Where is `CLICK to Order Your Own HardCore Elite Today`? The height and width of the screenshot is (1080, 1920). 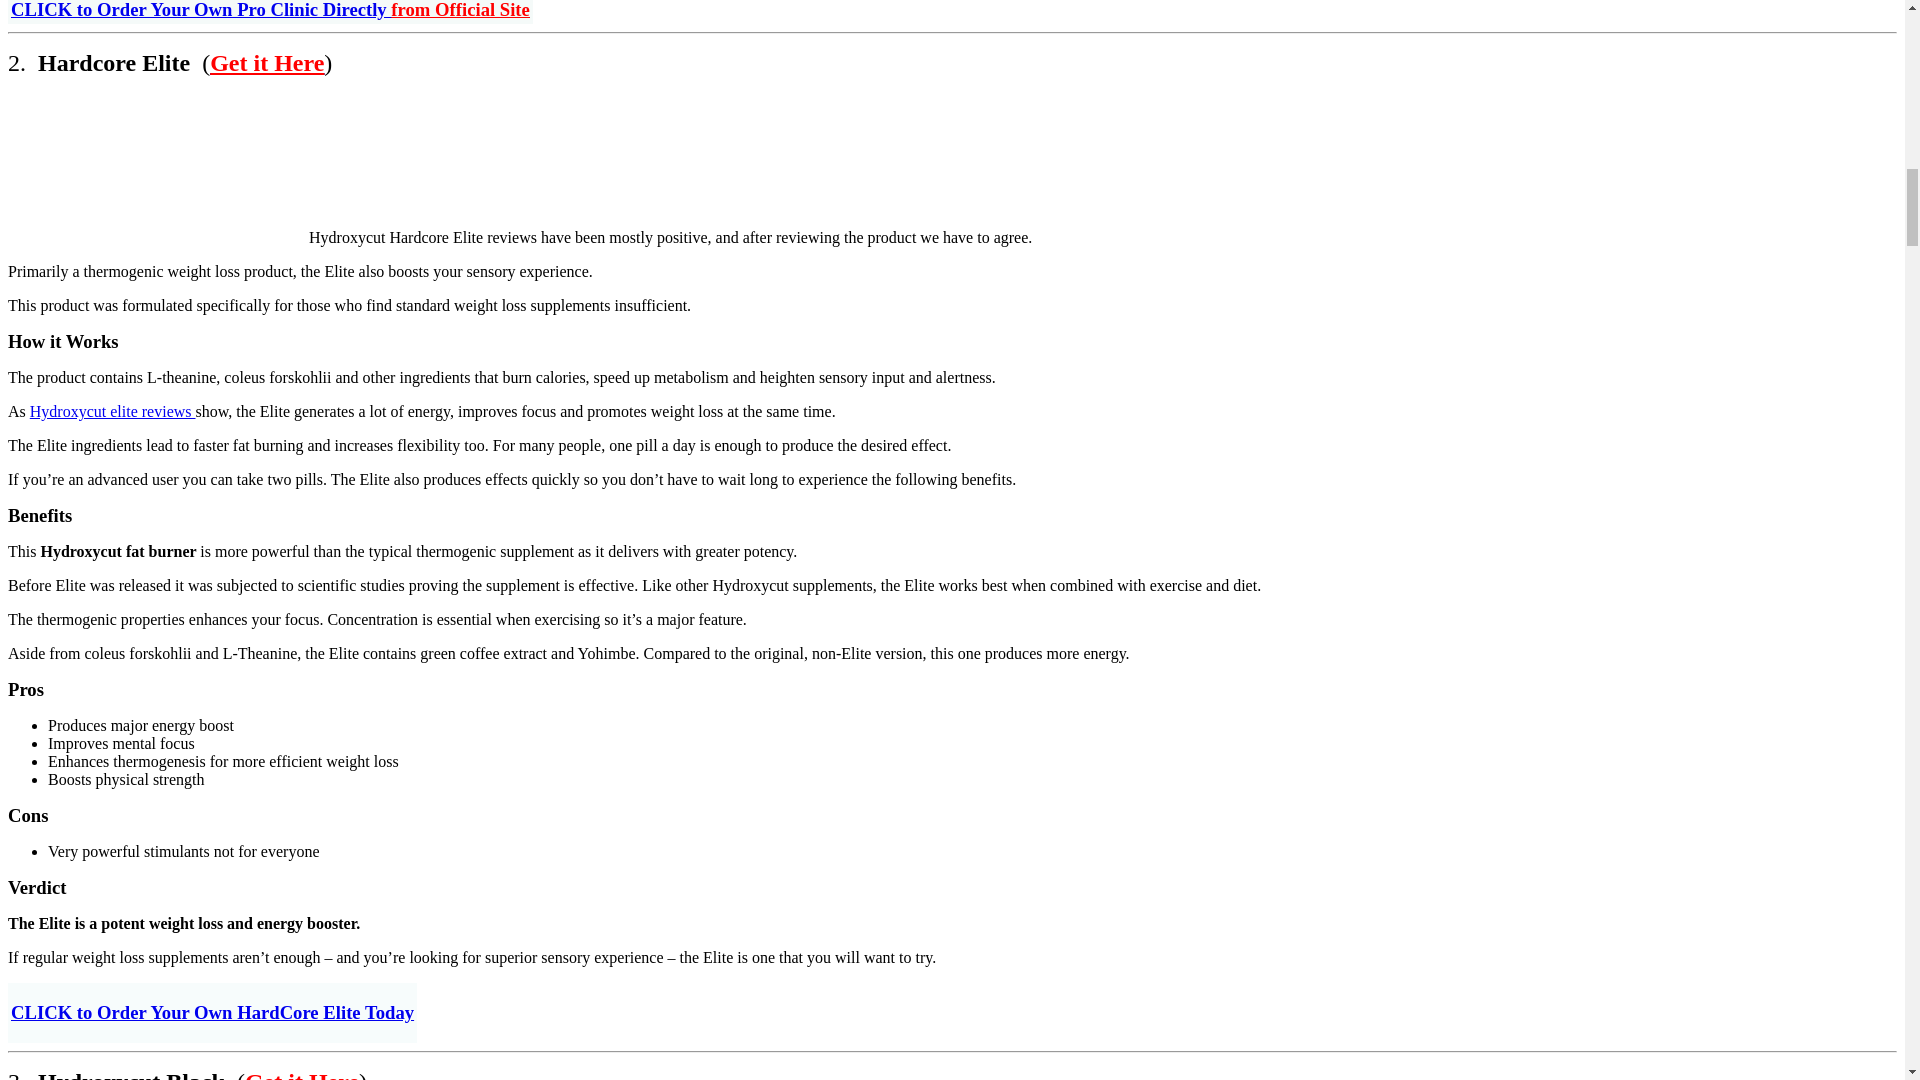 CLICK to Order Your Own HardCore Elite Today is located at coordinates (212, 1012).